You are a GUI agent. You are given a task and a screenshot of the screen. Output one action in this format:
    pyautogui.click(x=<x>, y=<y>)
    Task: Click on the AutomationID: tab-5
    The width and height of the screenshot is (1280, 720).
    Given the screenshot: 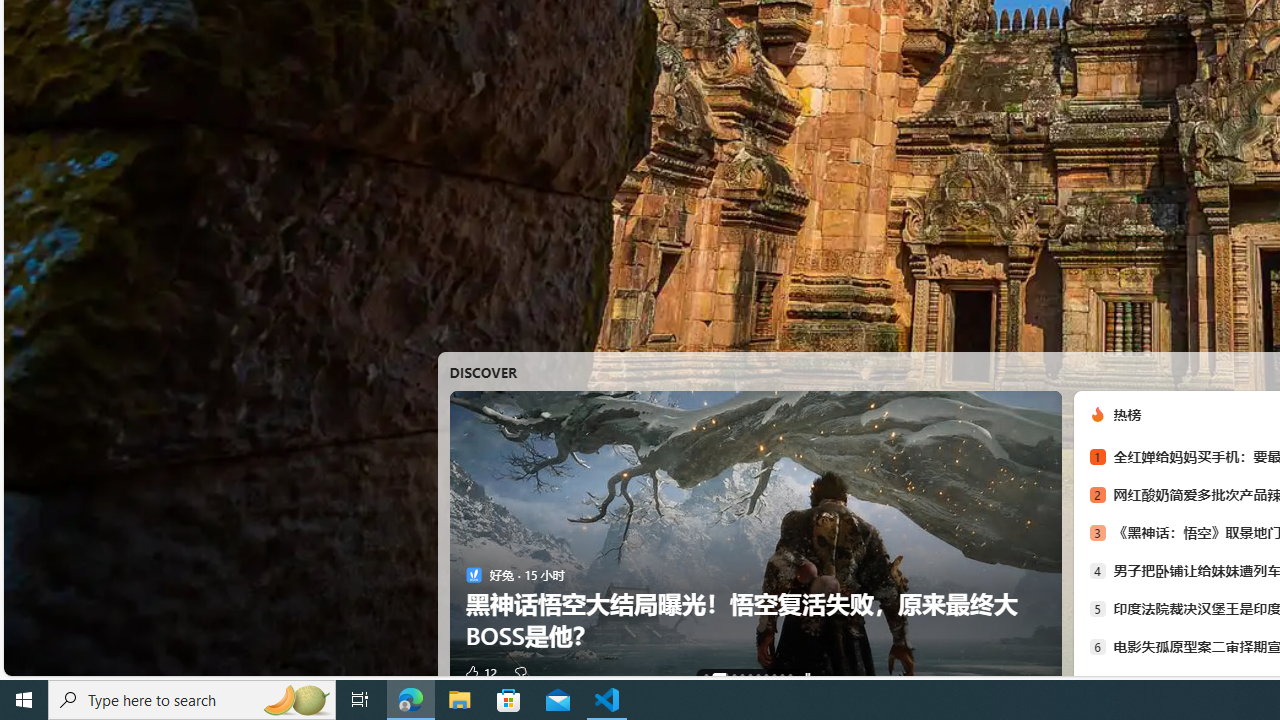 What is the action you would take?
    pyautogui.click(x=757, y=676)
    